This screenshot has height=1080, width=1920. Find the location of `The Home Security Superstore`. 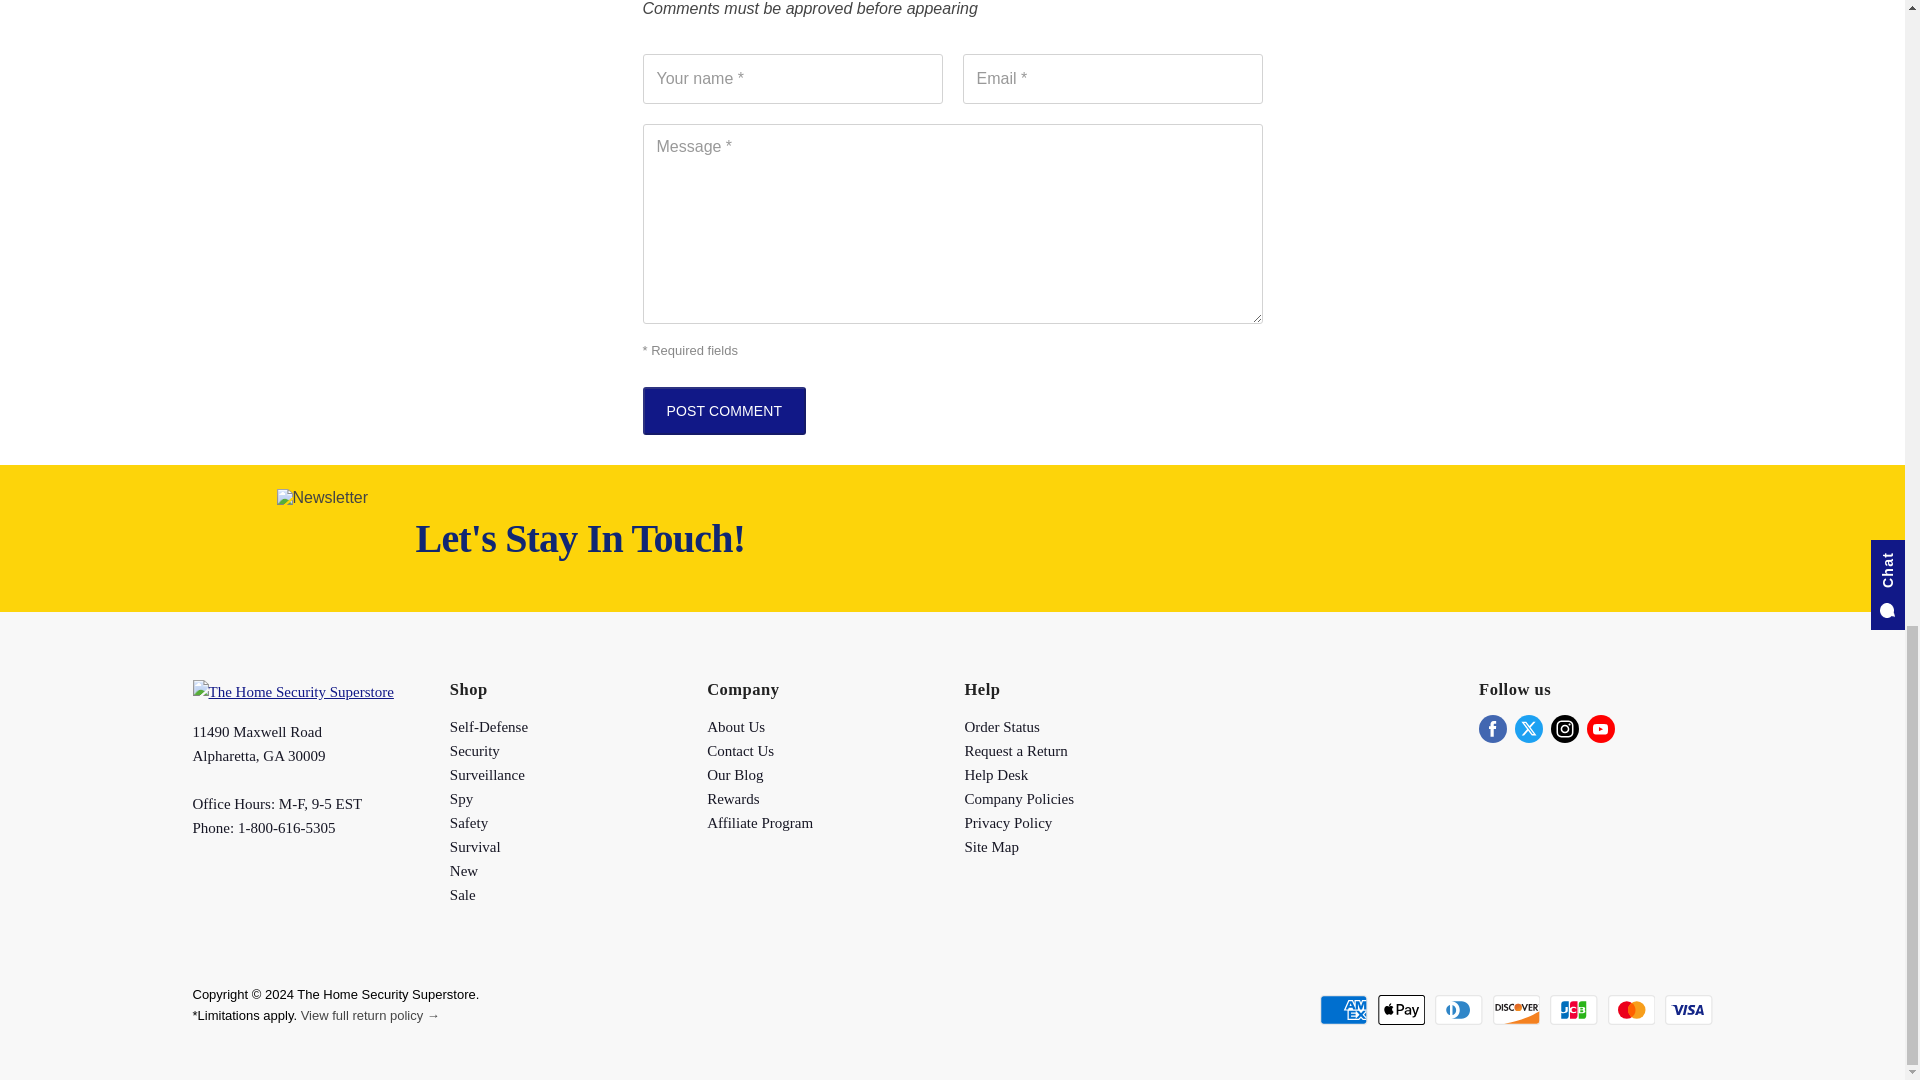

The Home Security Superstore is located at coordinates (292, 691).